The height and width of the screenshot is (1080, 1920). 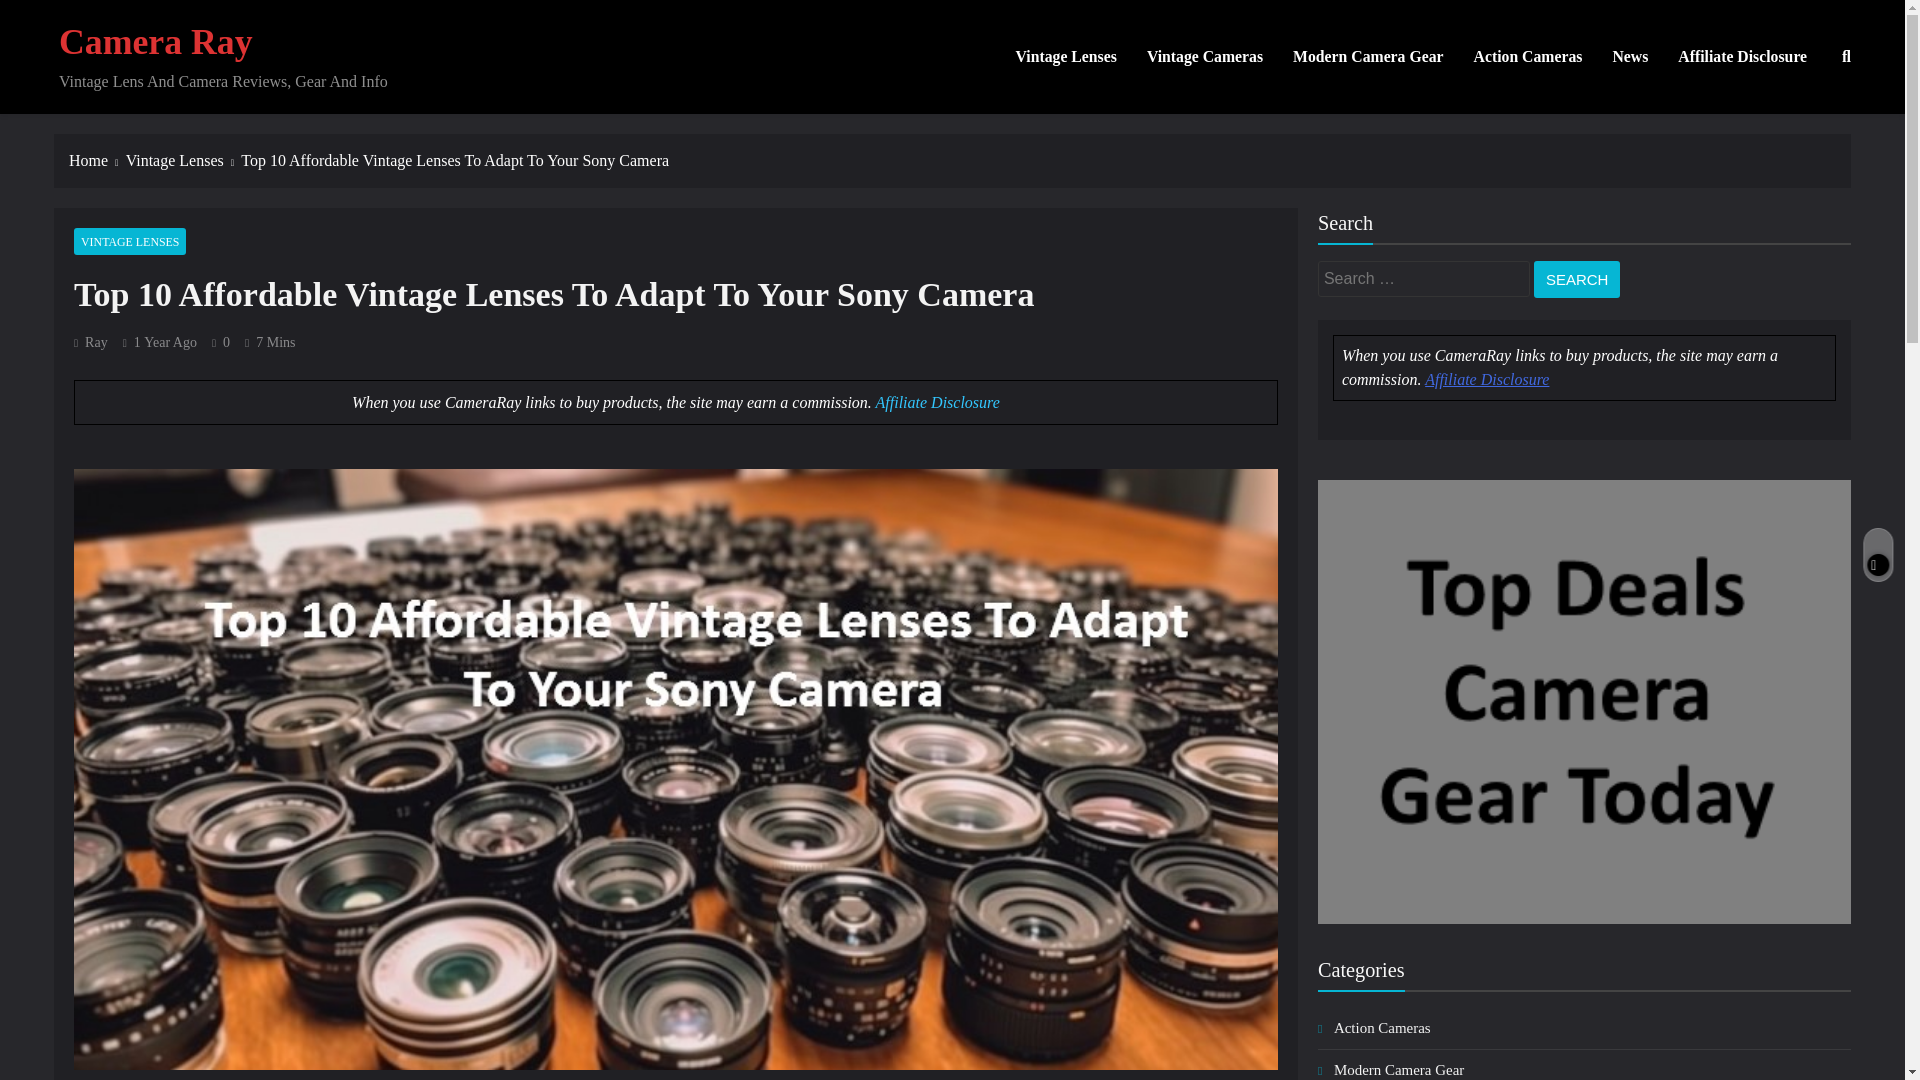 I want to click on Vintage Lenses, so click(x=184, y=160).